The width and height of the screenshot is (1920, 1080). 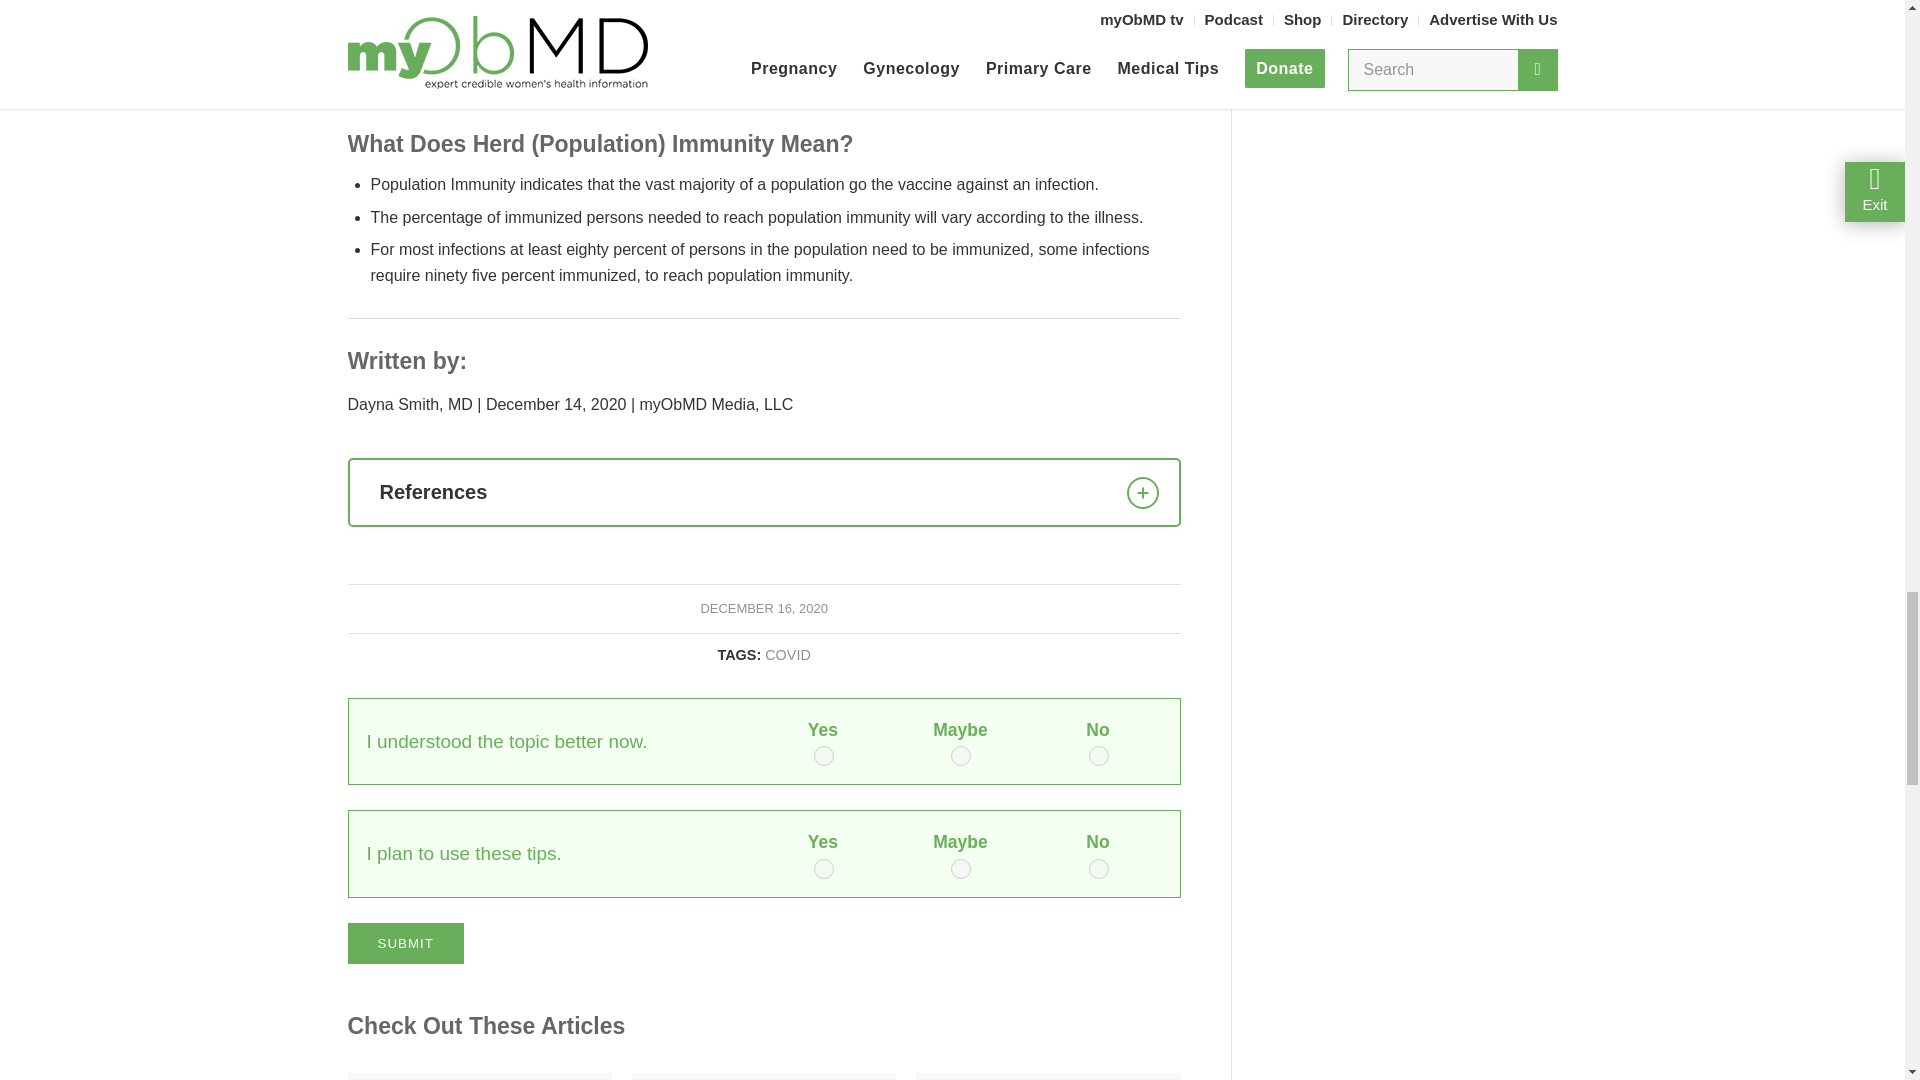 I want to click on Submit, so click(x=406, y=944).